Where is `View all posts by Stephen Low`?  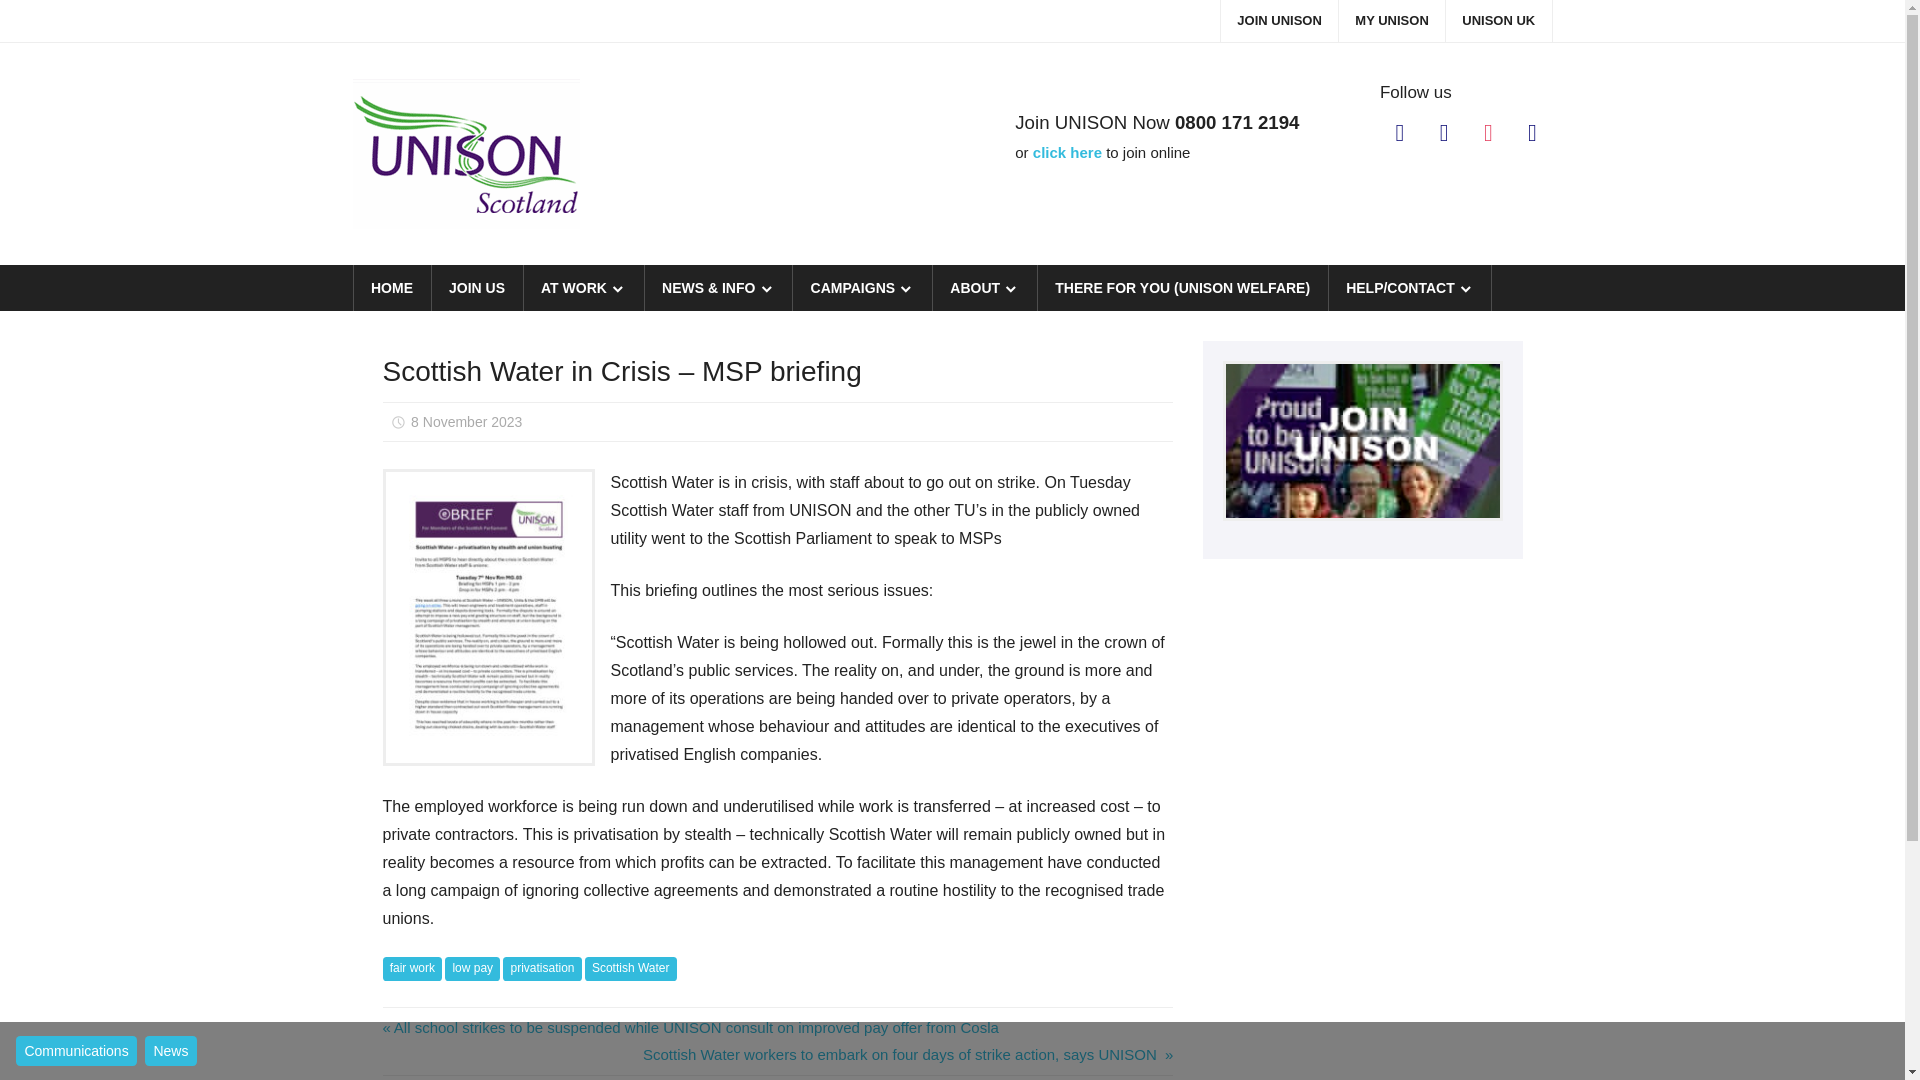 View all posts by Stephen Low is located at coordinates (609, 421).